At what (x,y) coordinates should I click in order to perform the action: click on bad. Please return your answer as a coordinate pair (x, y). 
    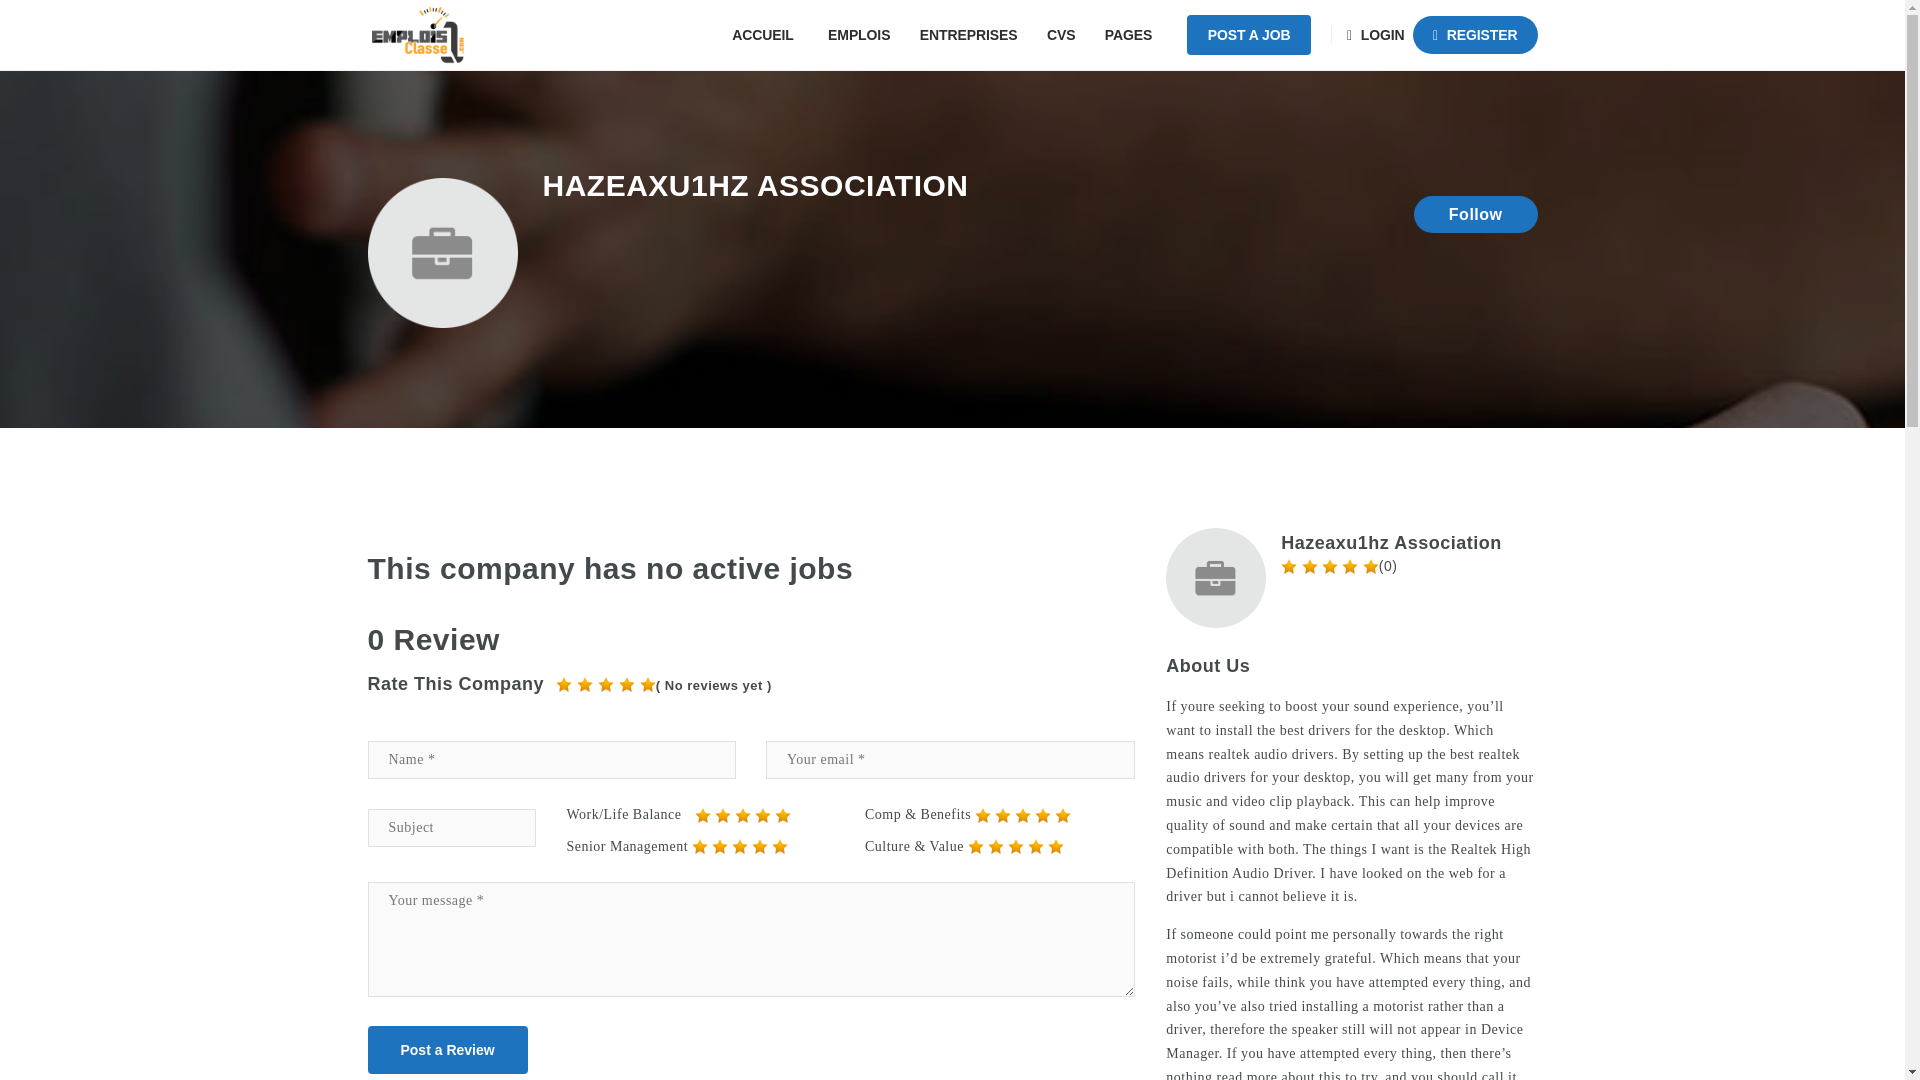
    Looking at the image, I should click on (982, 816).